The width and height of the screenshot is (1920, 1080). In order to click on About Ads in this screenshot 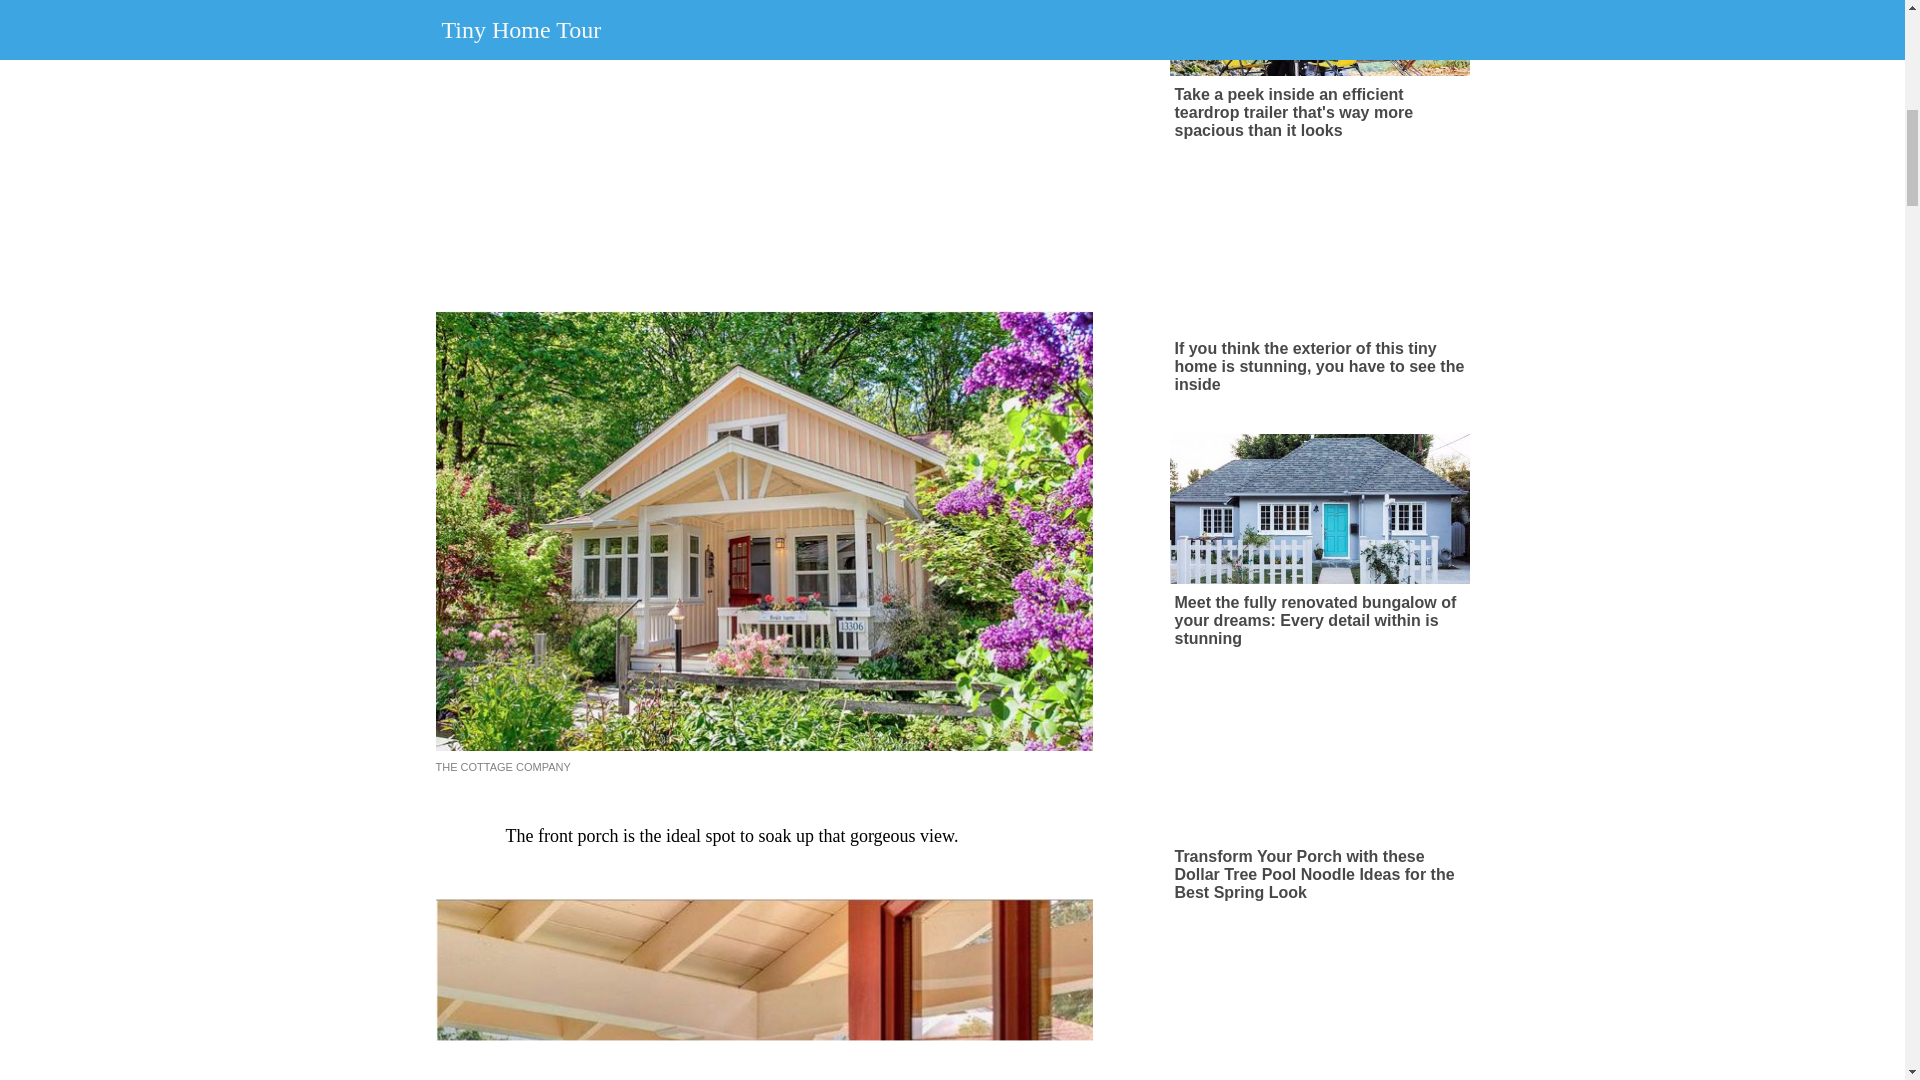, I will do `click(852, 82)`.